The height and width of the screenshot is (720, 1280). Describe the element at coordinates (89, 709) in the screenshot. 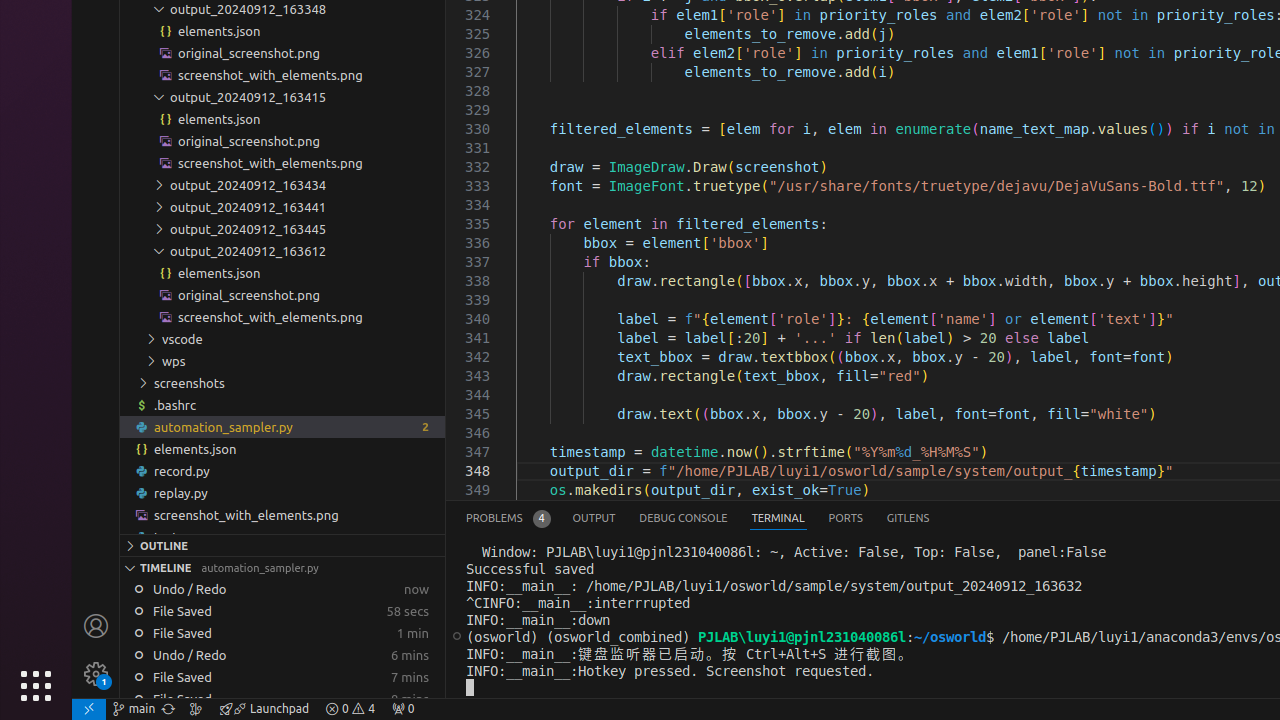

I see `remote` at that location.